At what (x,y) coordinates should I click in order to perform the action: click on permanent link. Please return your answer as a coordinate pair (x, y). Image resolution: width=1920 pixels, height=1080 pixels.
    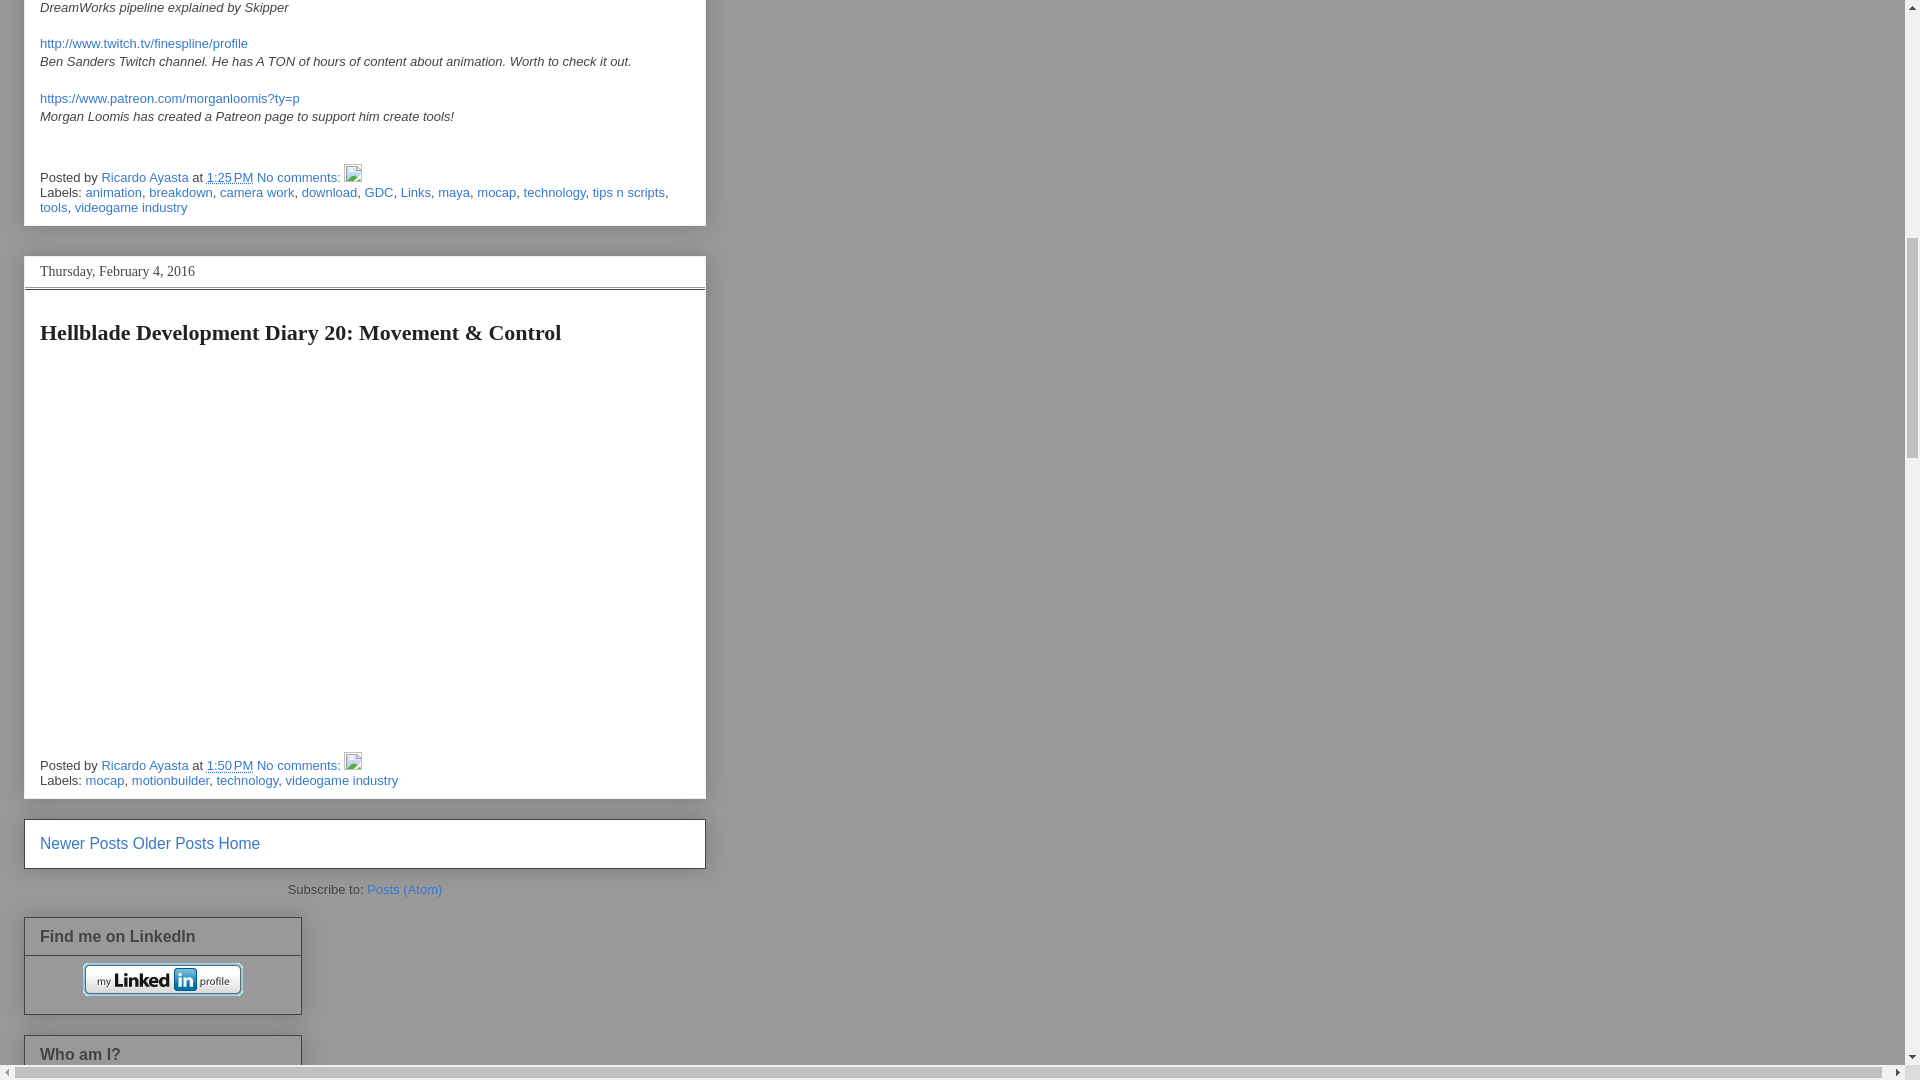
    Looking at the image, I should click on (230, 176).